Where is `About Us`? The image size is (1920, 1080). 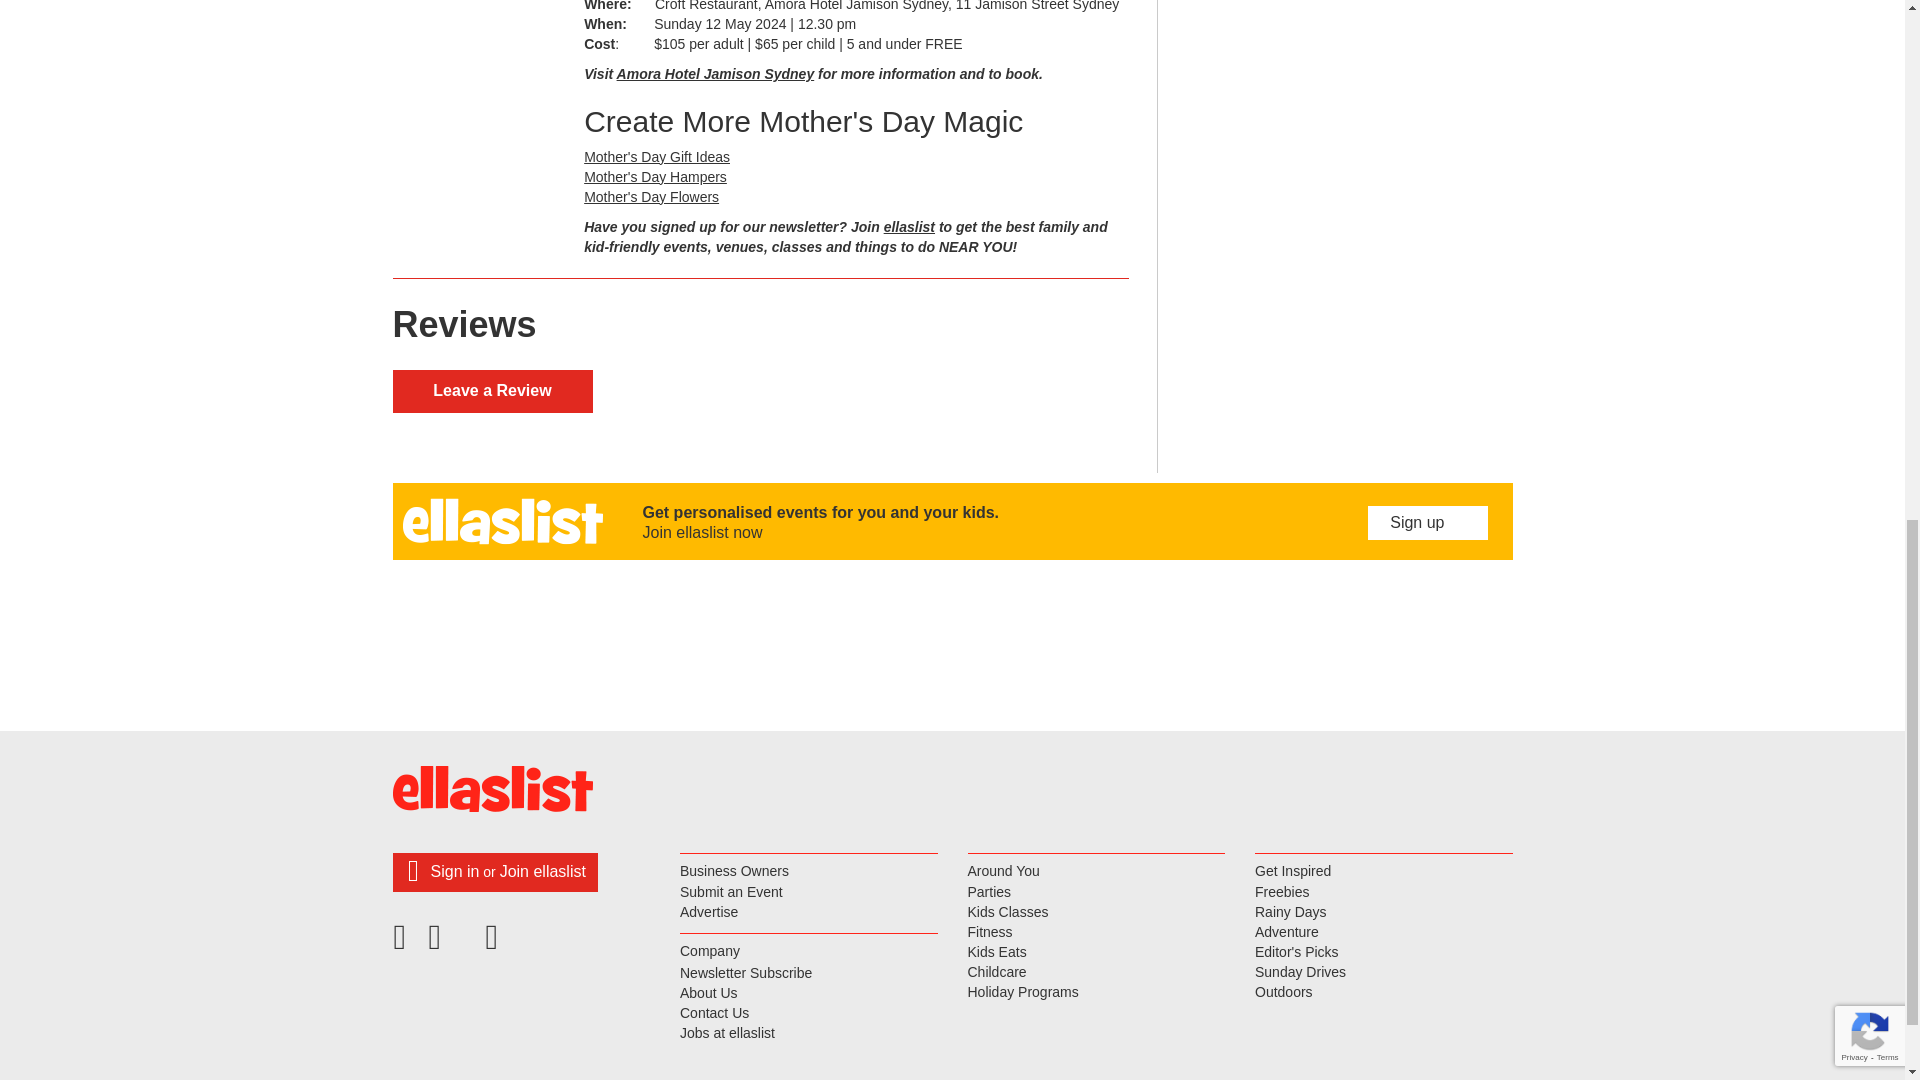 About Us is located at coordinates (808, 994).